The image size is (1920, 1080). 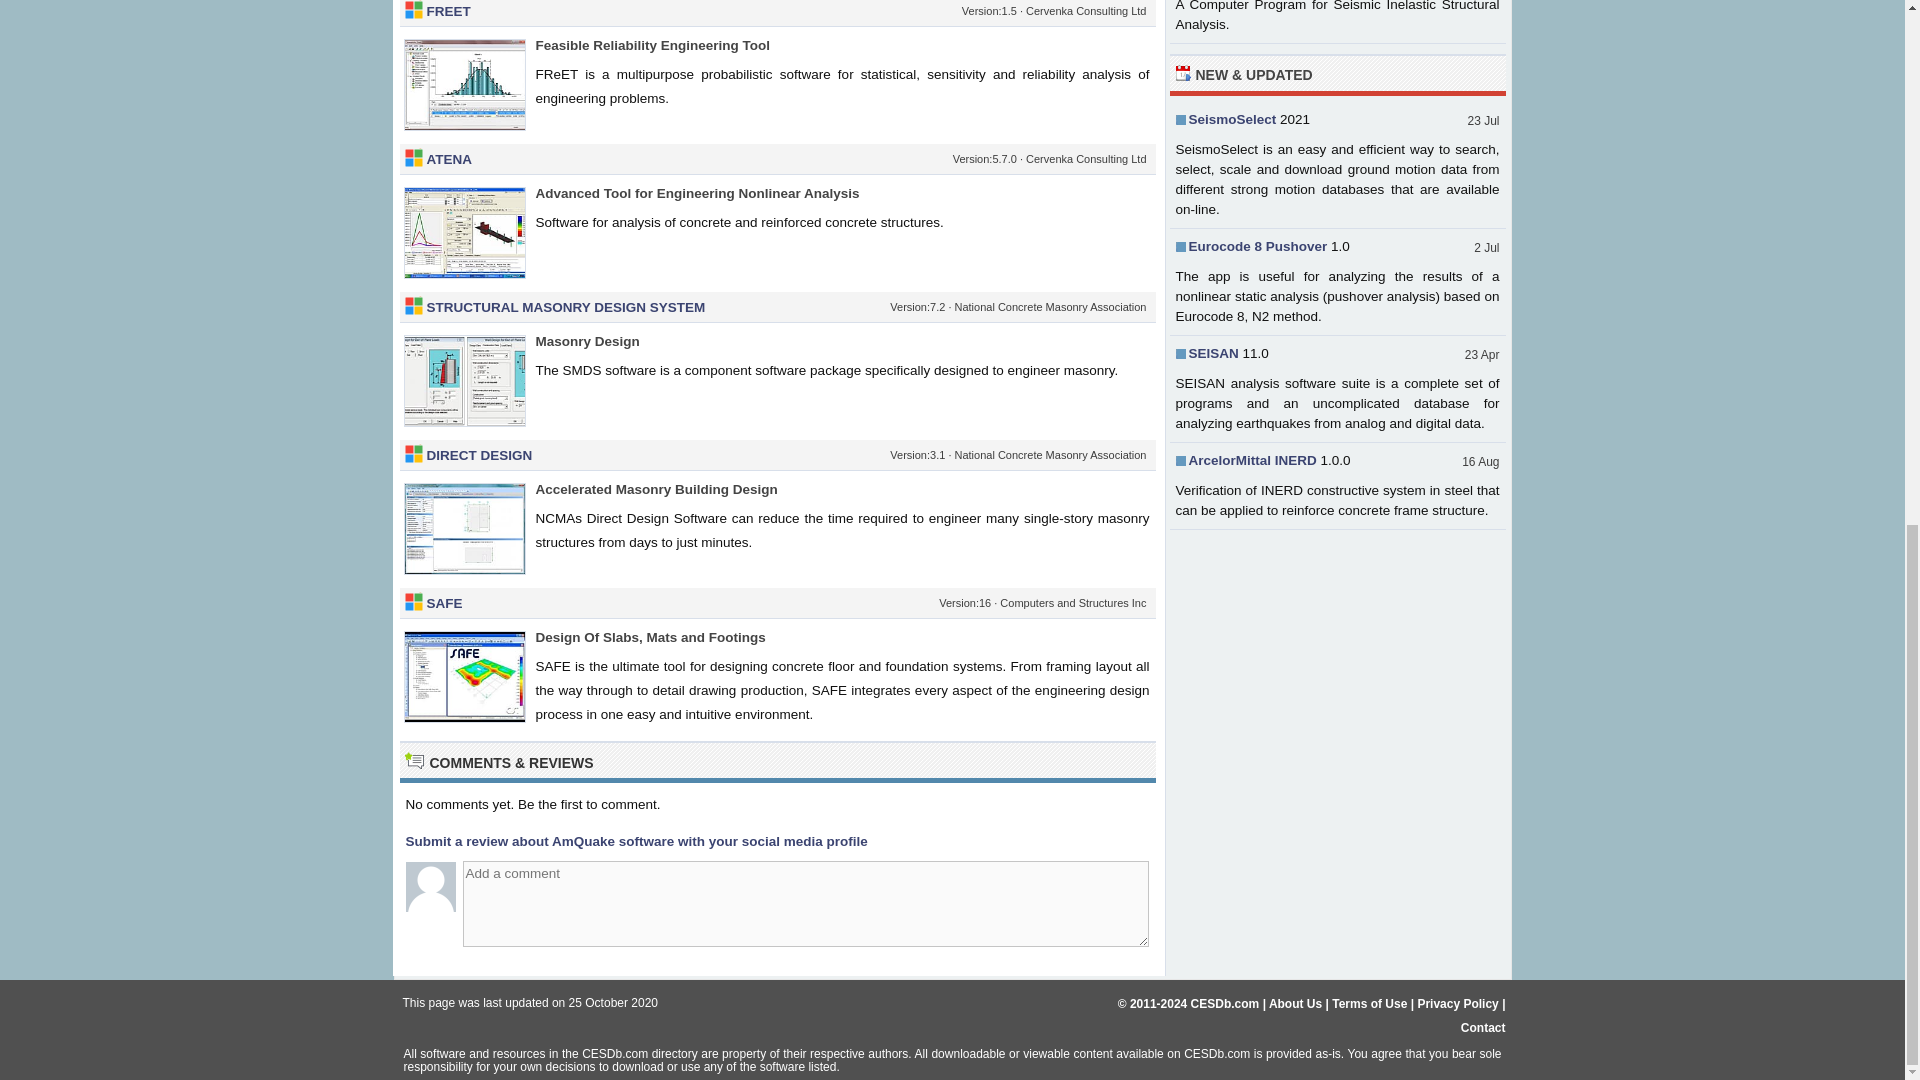 What do you see at coordinates (449, 160) in the screenshot?
I see `ATENA` at bounding box center [449, 160].